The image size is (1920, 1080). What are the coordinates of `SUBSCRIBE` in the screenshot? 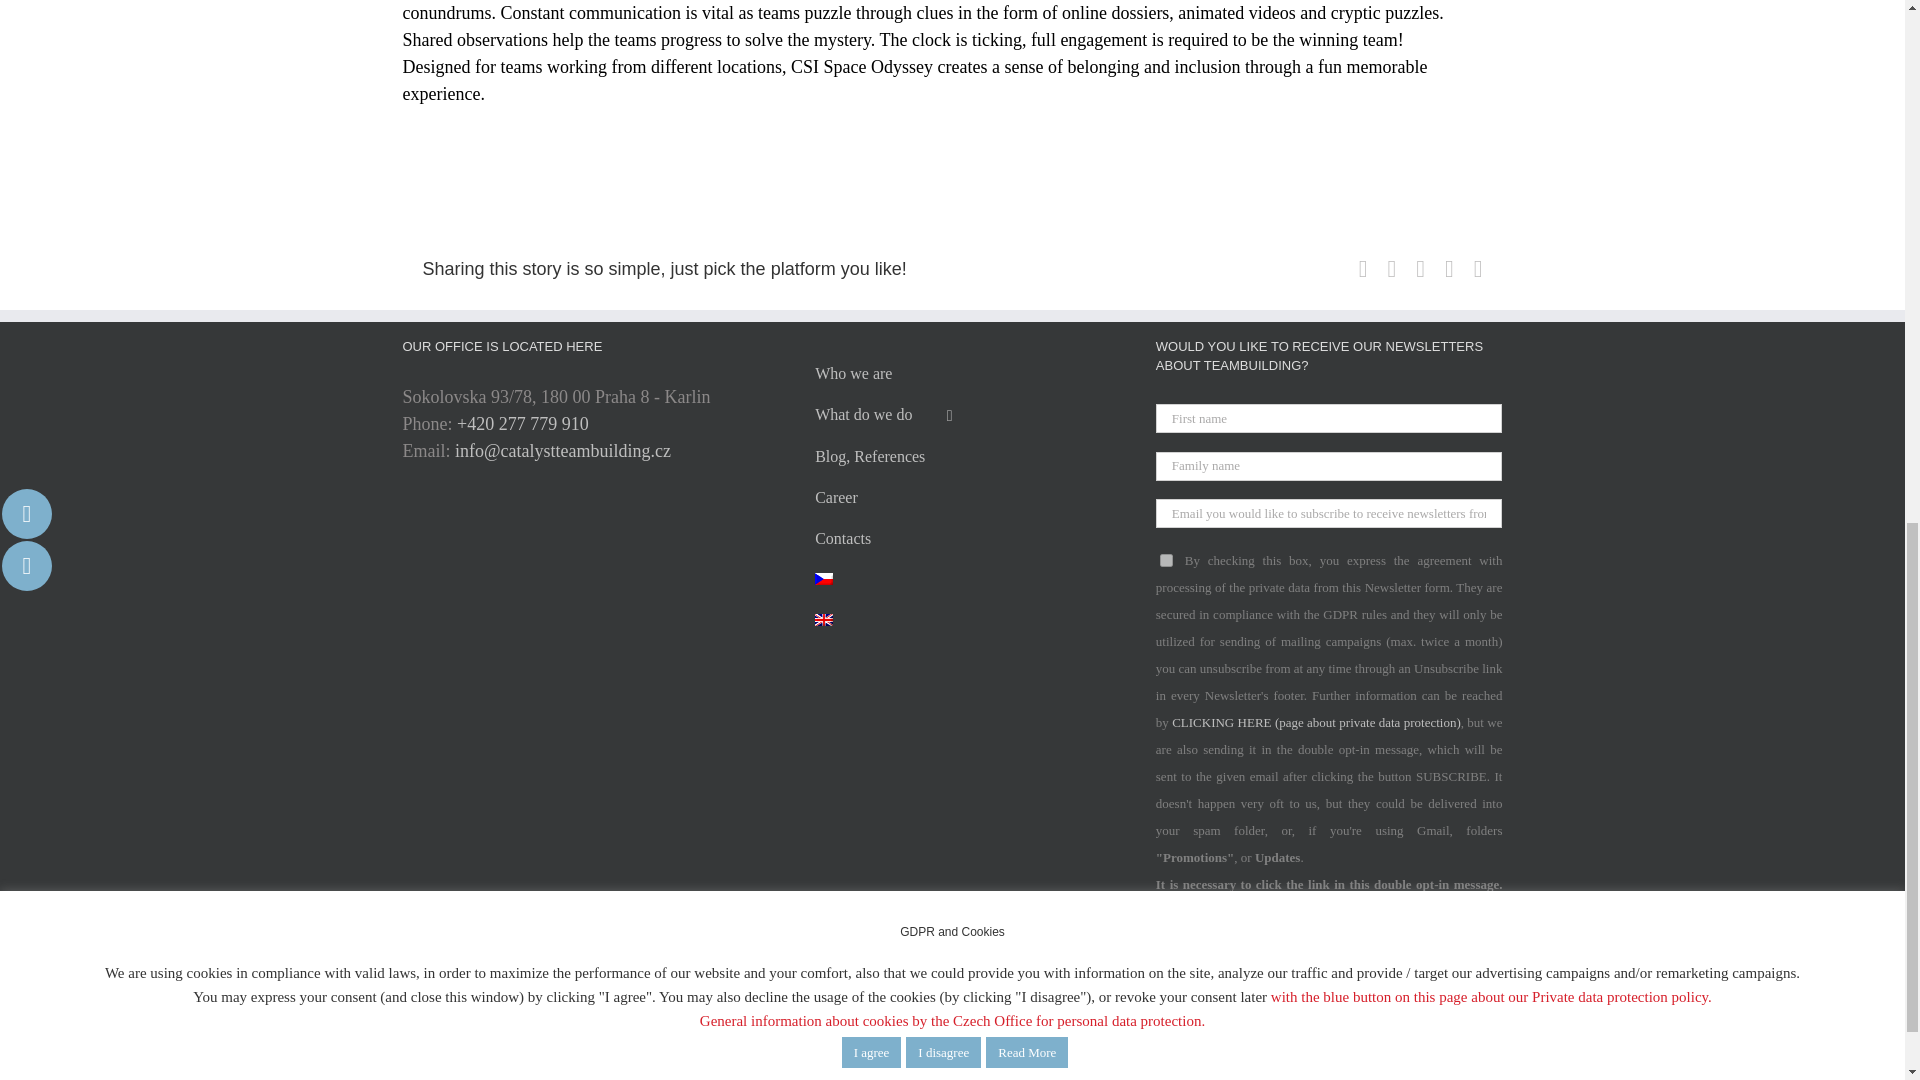 It's located at (1212, 1016).